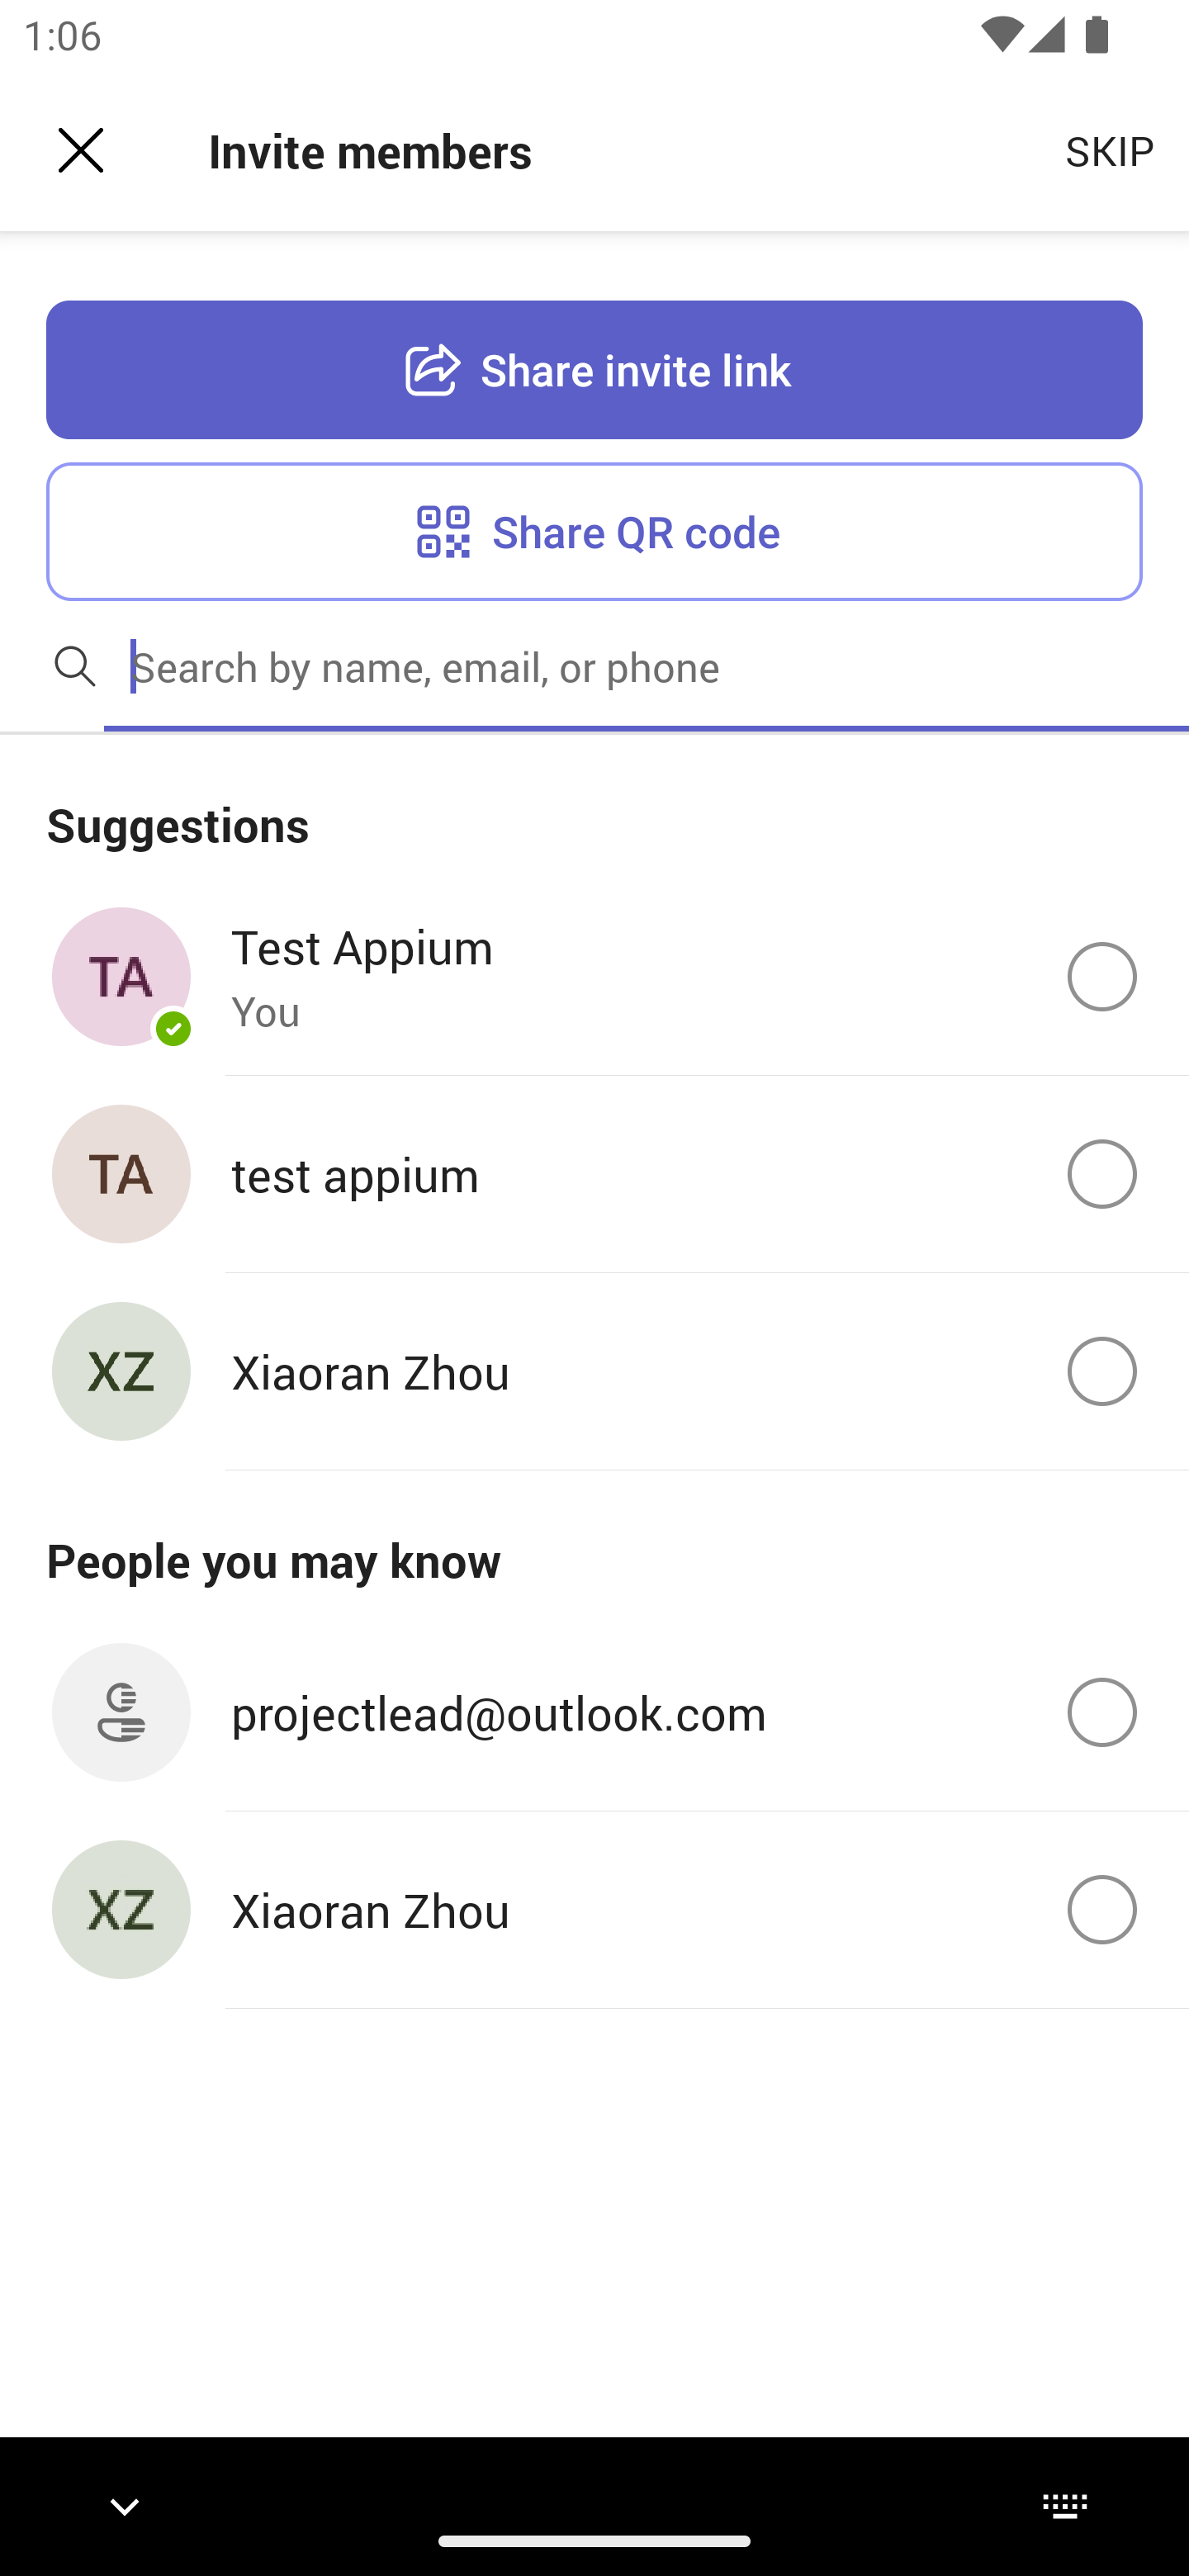 The image size is (1189, 2576). Describe the element at coordinates (647, 665) in the screenshot. I see `Search by name, email, or phone` at that location.